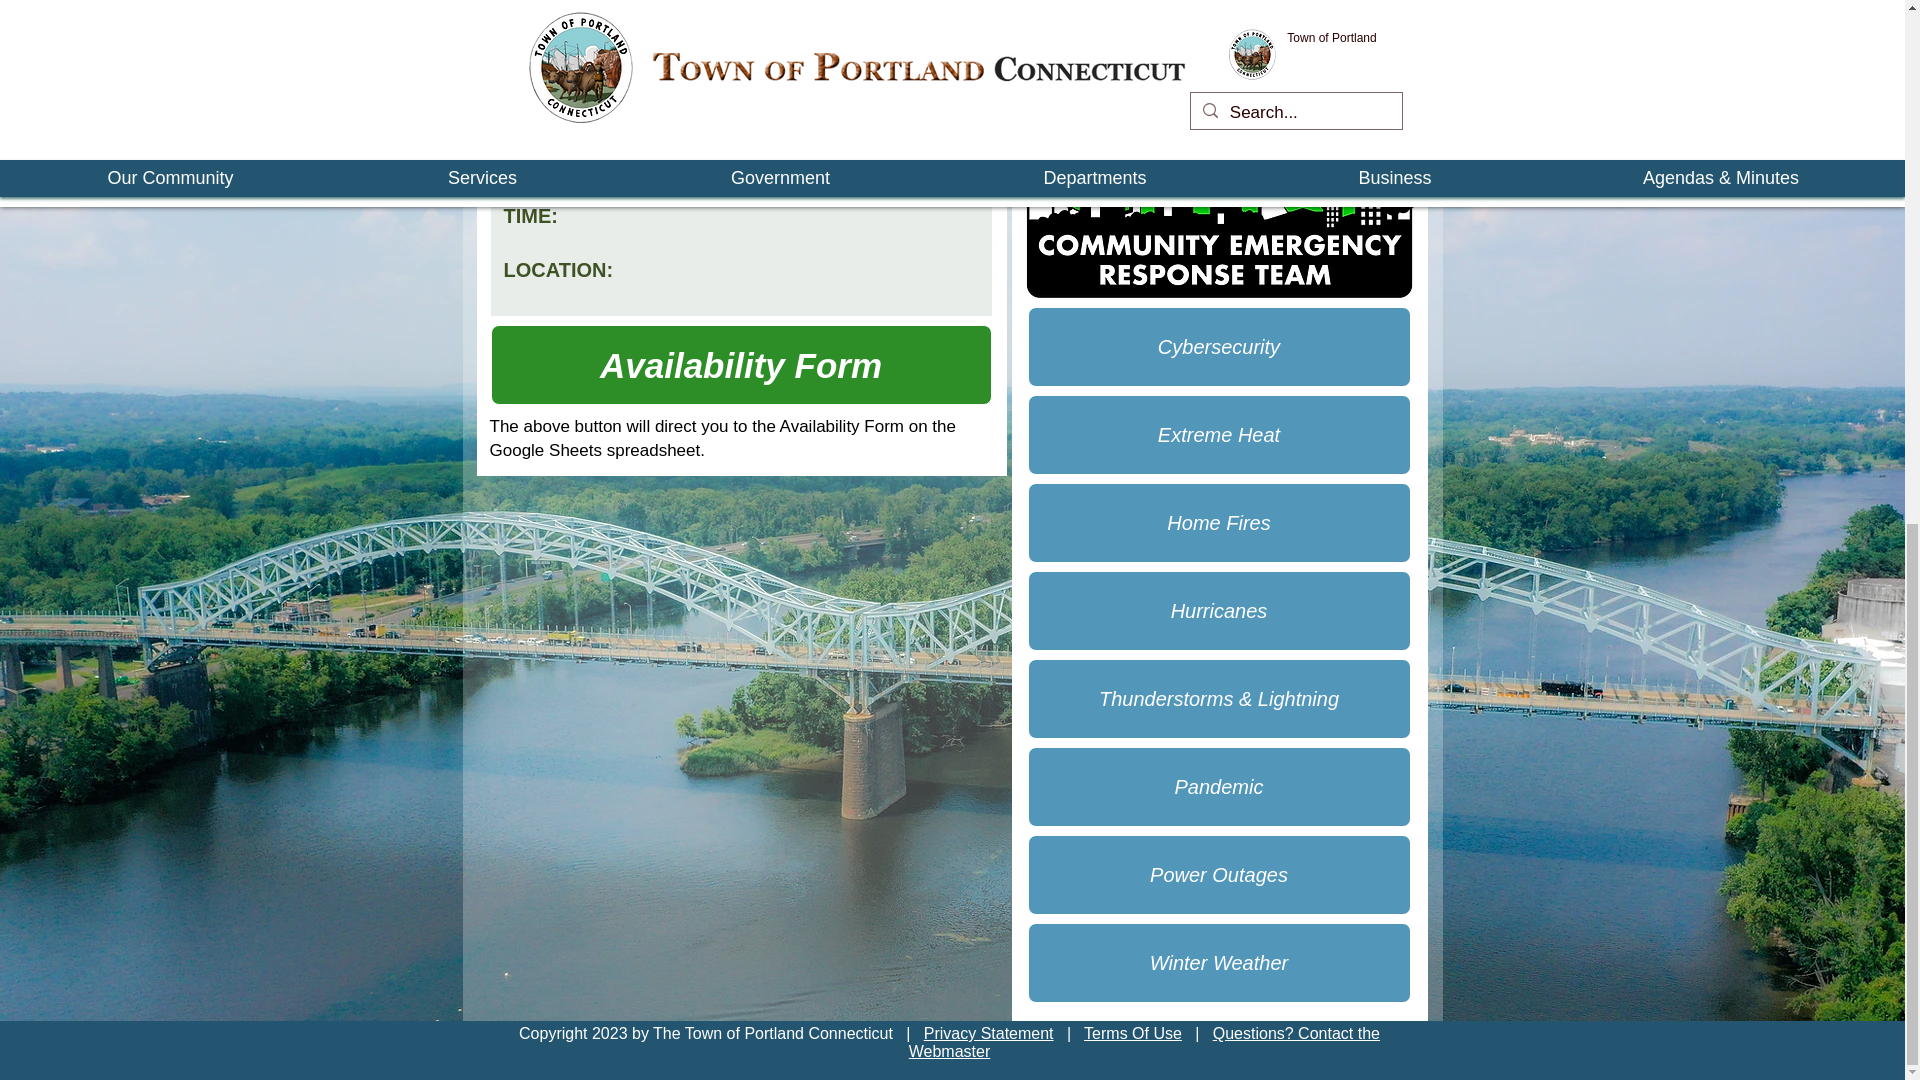  What do you see at coordinates (1219, 874) in the screenshot?
I see `Power Outages` at bounding box center [1219, 874].